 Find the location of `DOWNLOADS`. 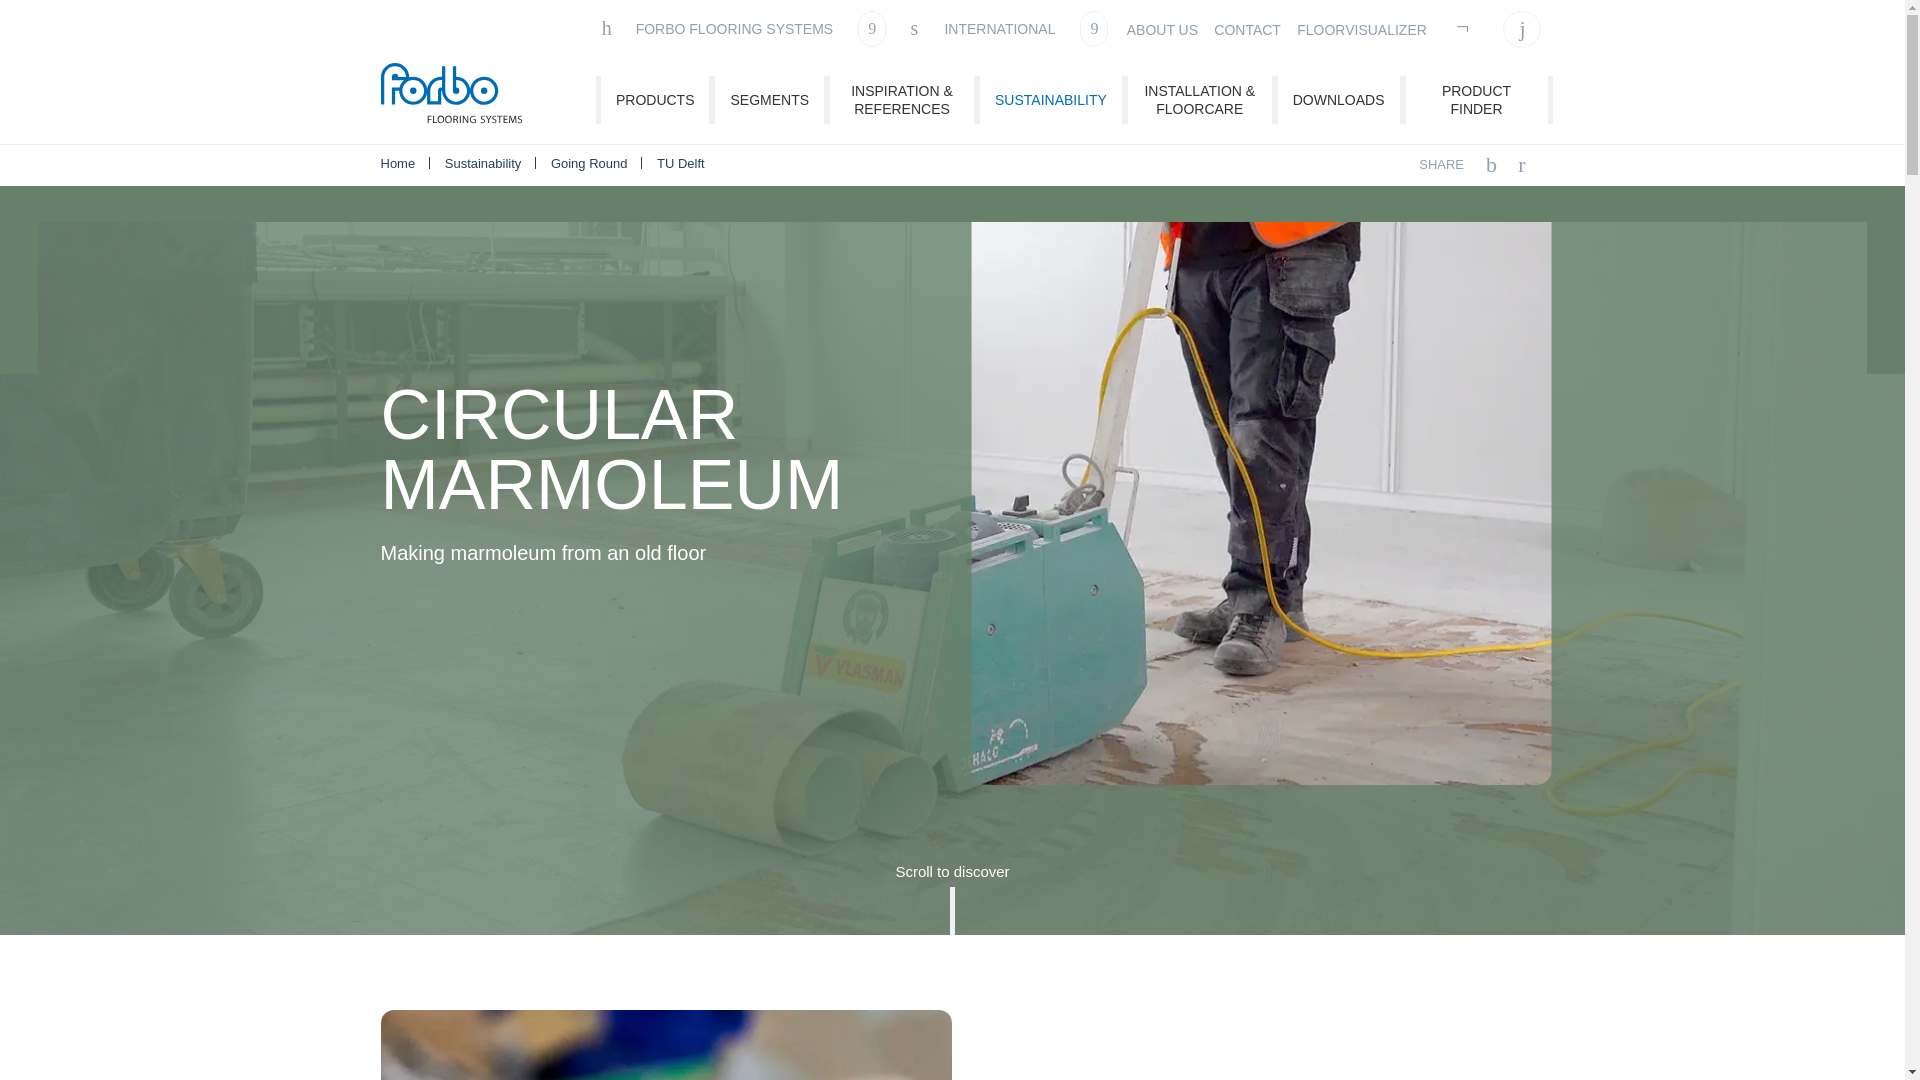

DOWNLOADS is located at coordinates (1338, 100).